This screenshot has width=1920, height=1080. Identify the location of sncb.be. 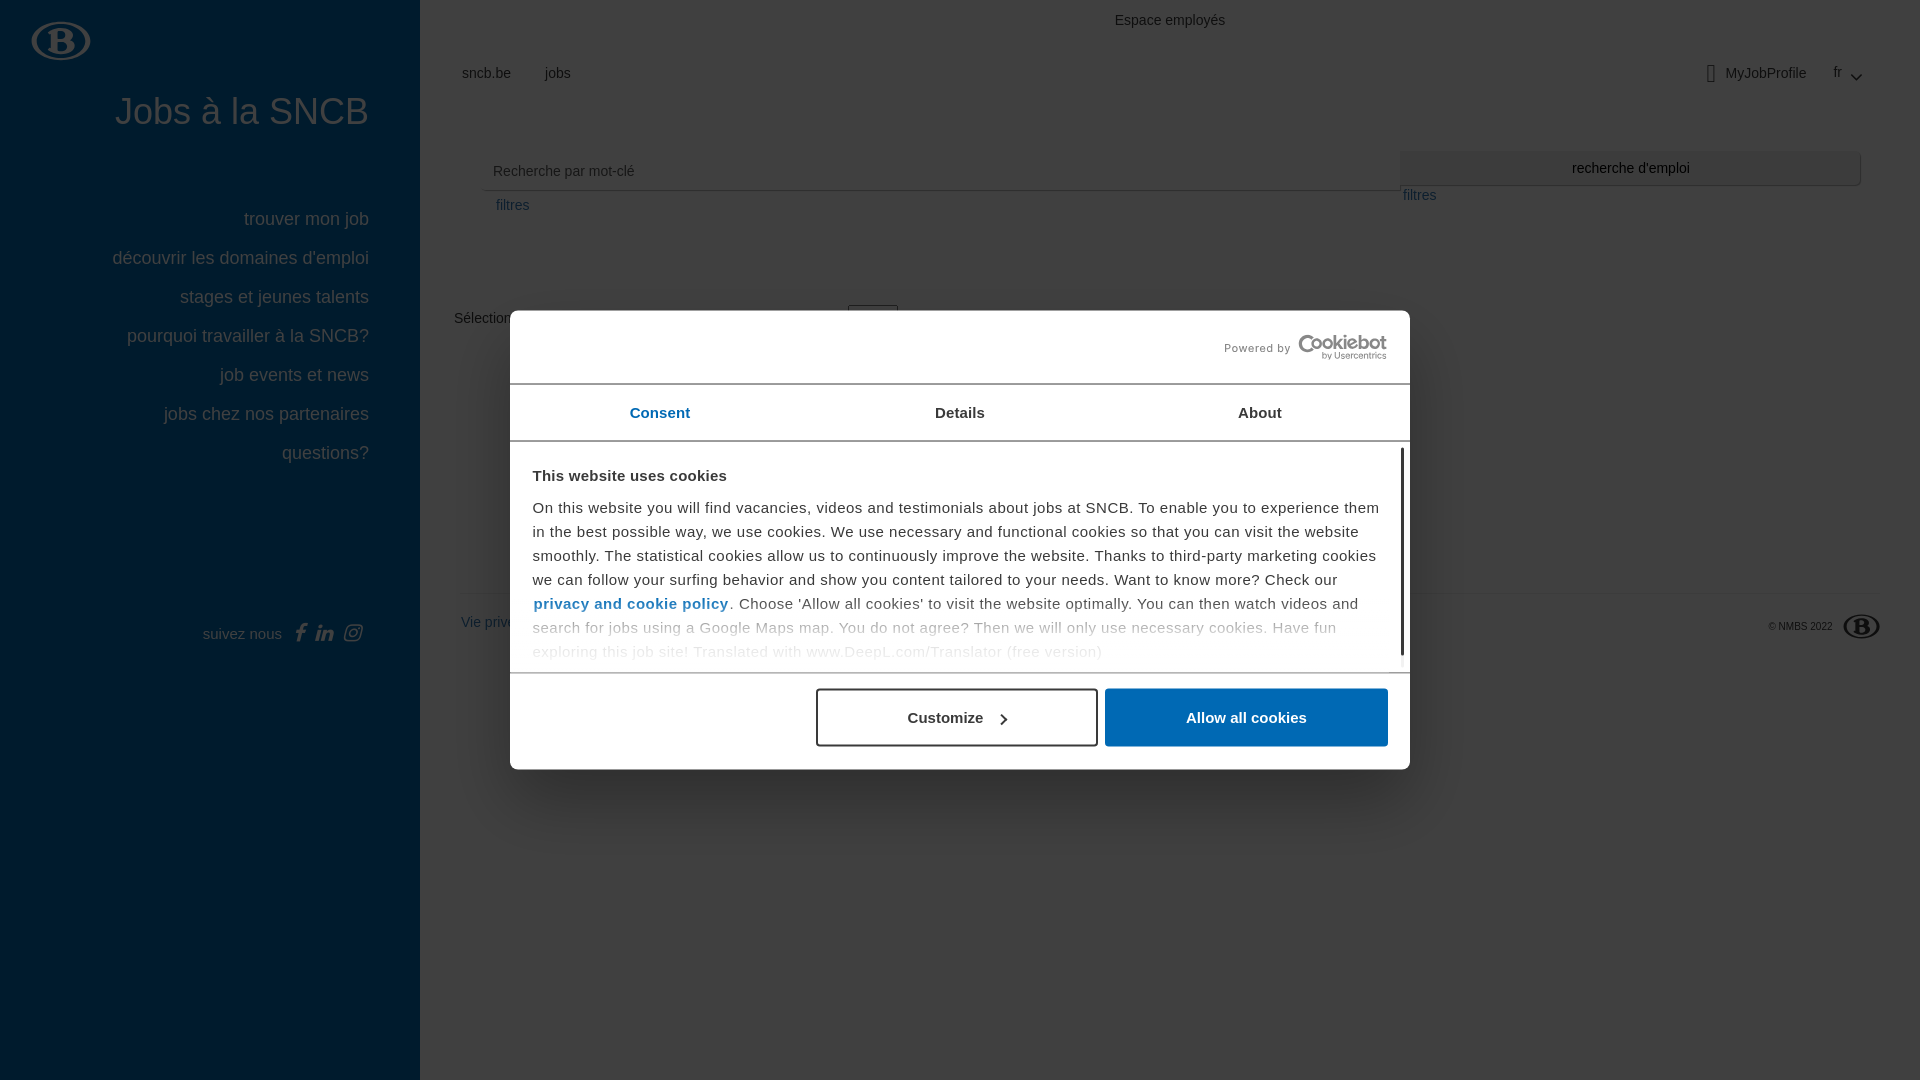
(494, 74).